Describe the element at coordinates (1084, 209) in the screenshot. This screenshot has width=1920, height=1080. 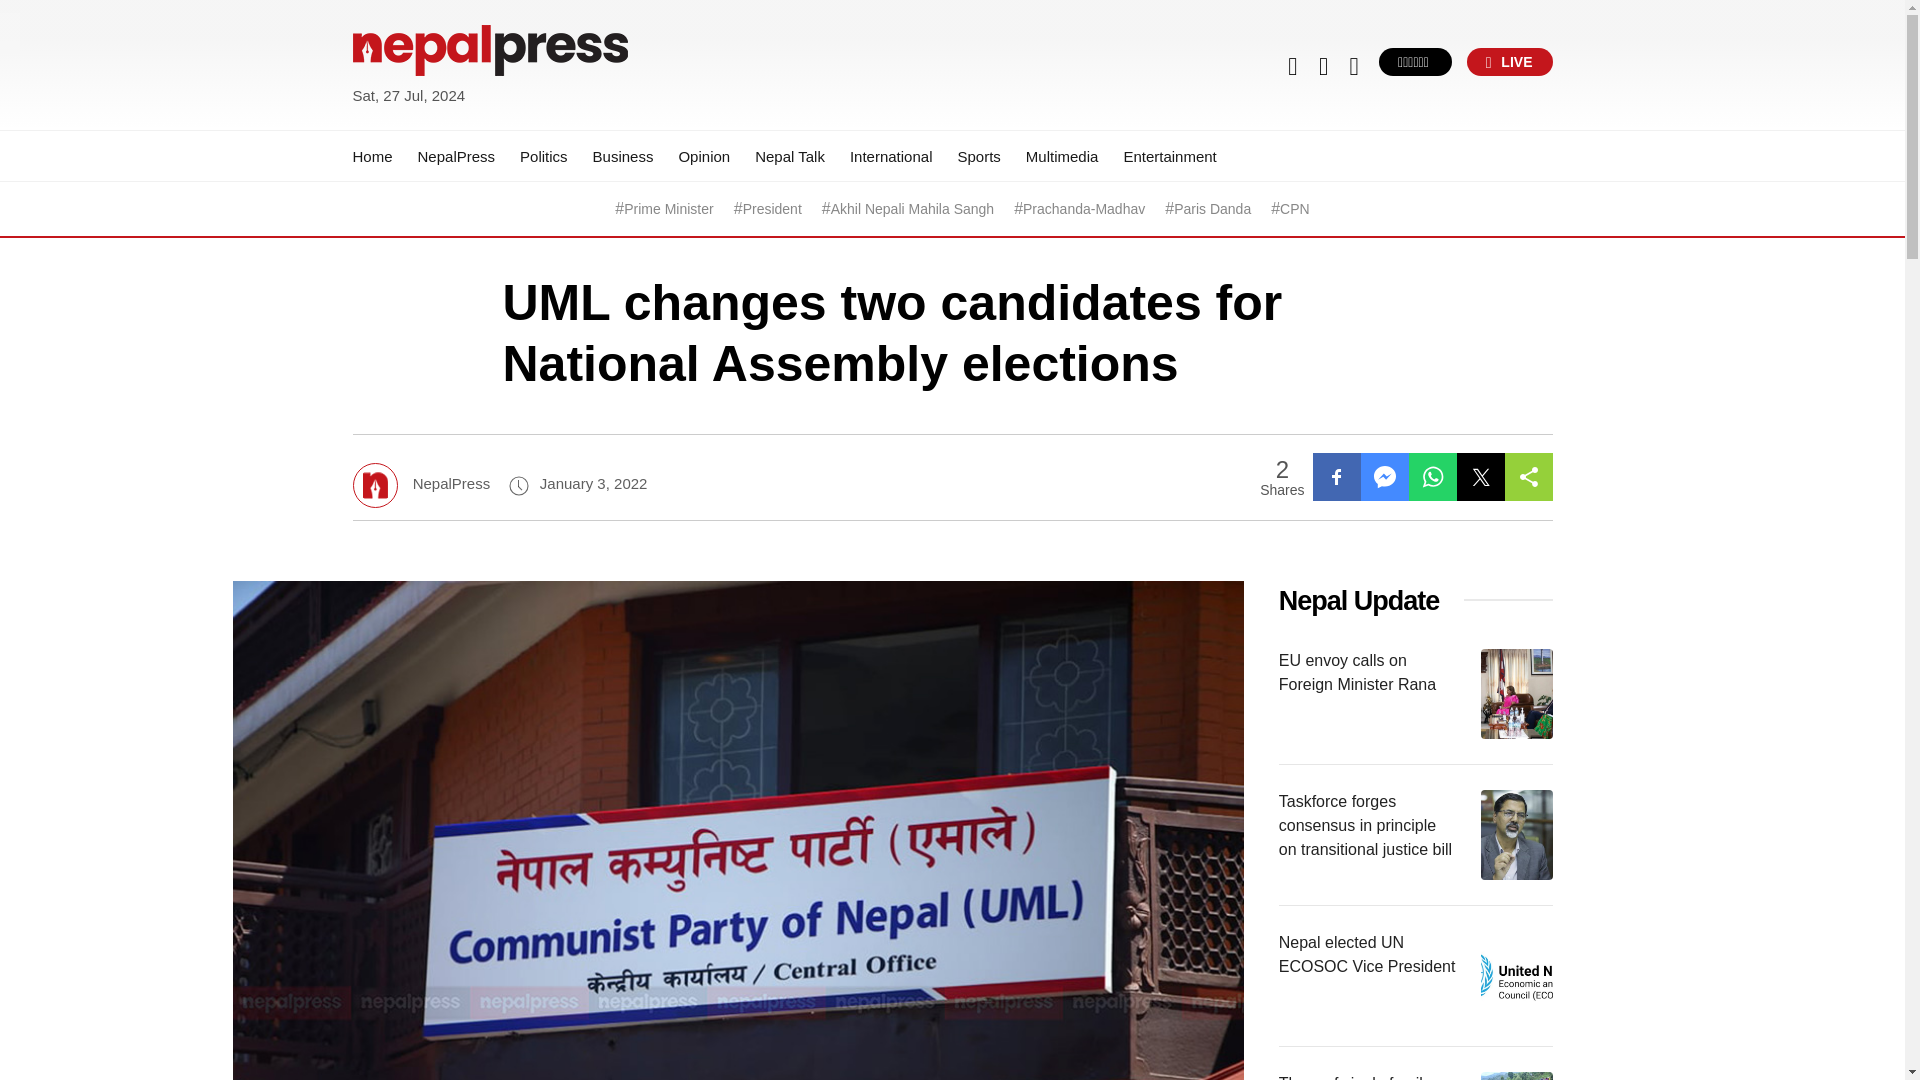
I see `Prachanda-Madhav` at that location.